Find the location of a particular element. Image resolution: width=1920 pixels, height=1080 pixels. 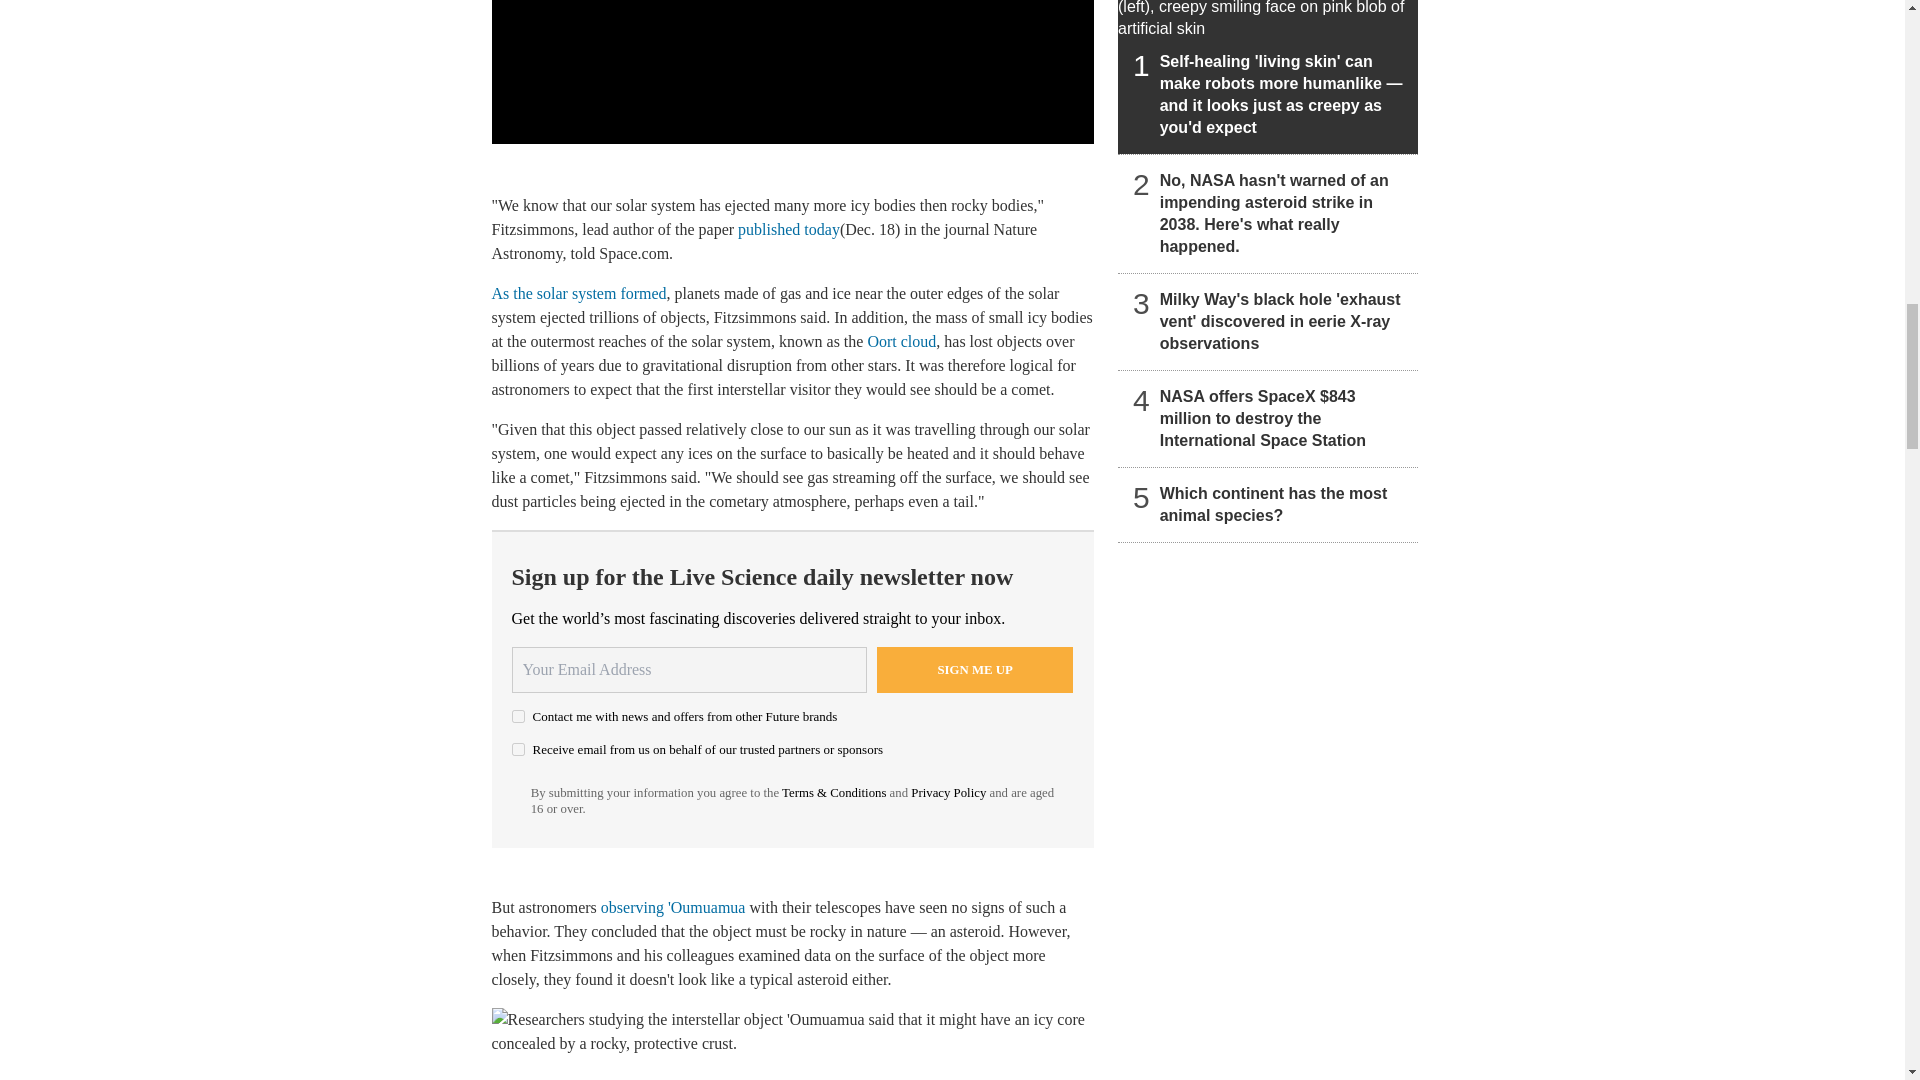

on is located at coordinates (518, 716).